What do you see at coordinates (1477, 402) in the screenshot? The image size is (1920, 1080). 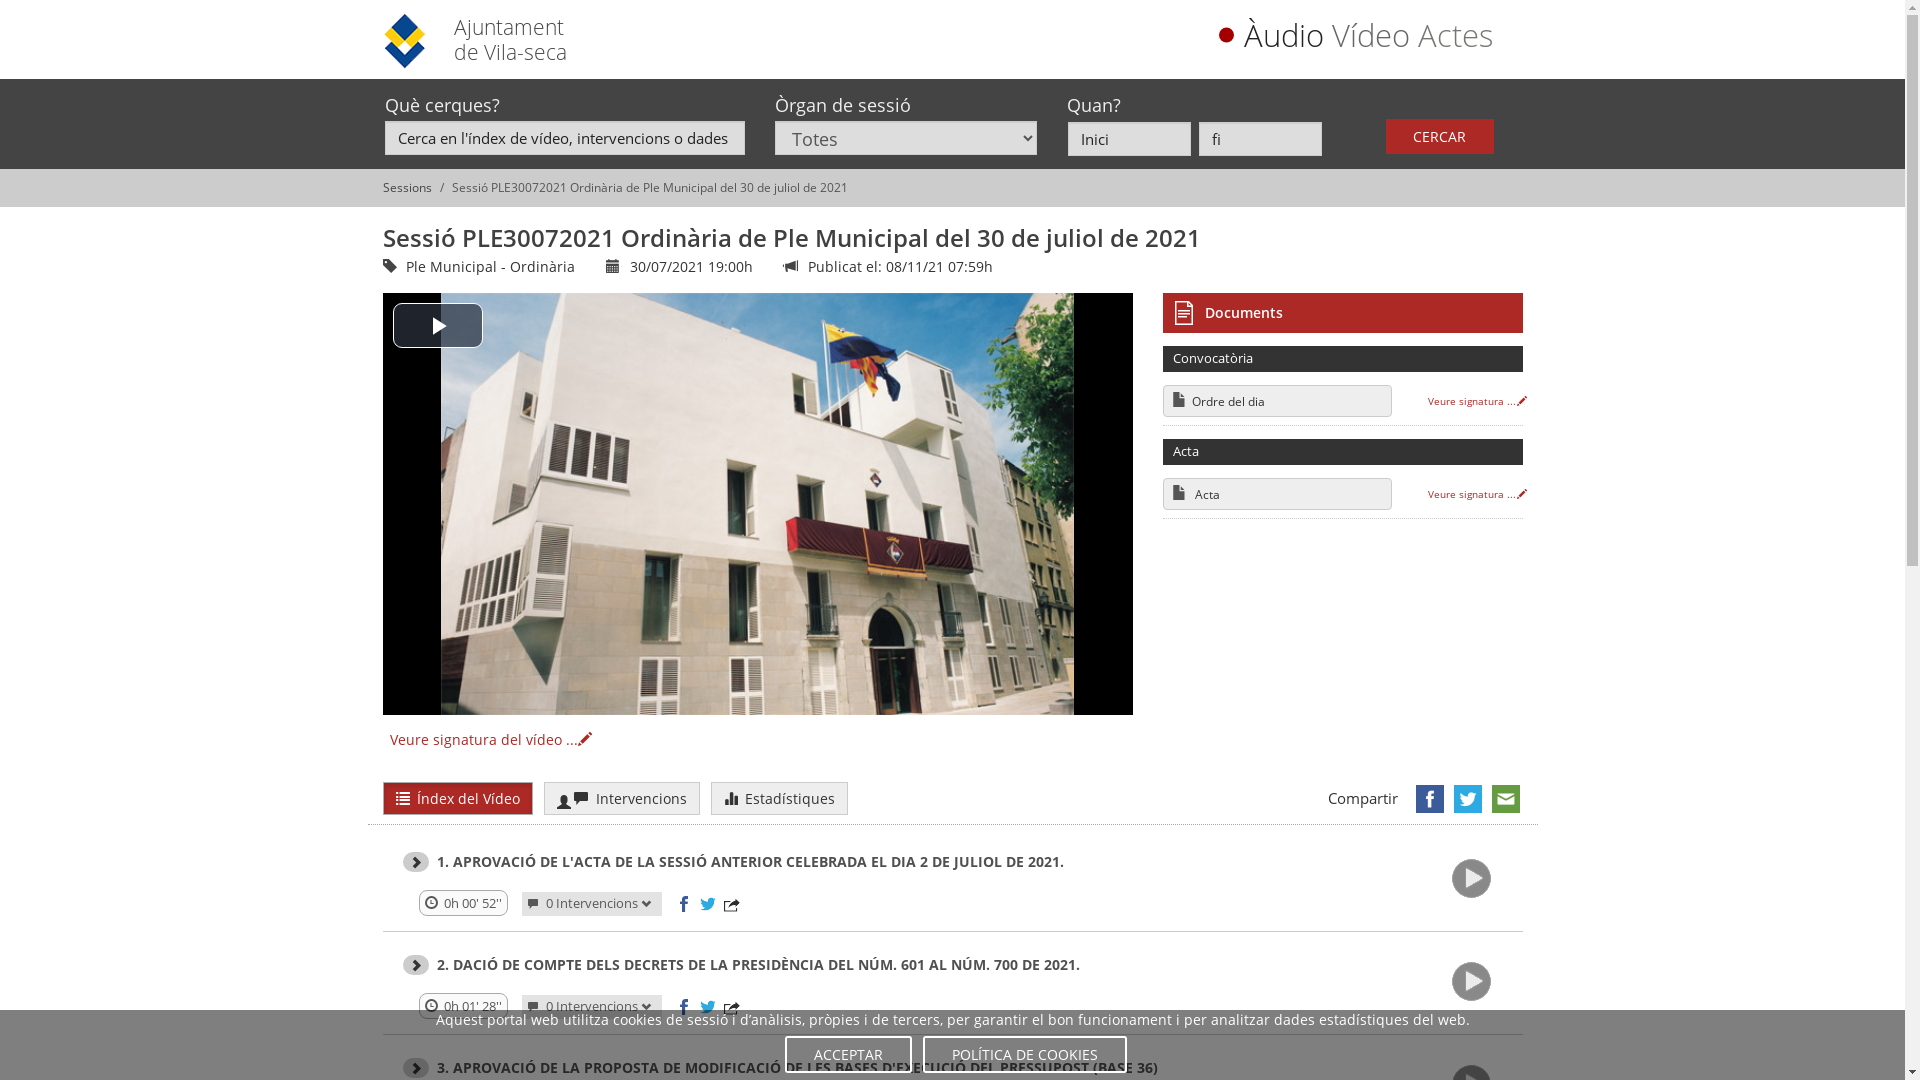 I see `Veure signatura ...` at bounding box center [1477, 402].